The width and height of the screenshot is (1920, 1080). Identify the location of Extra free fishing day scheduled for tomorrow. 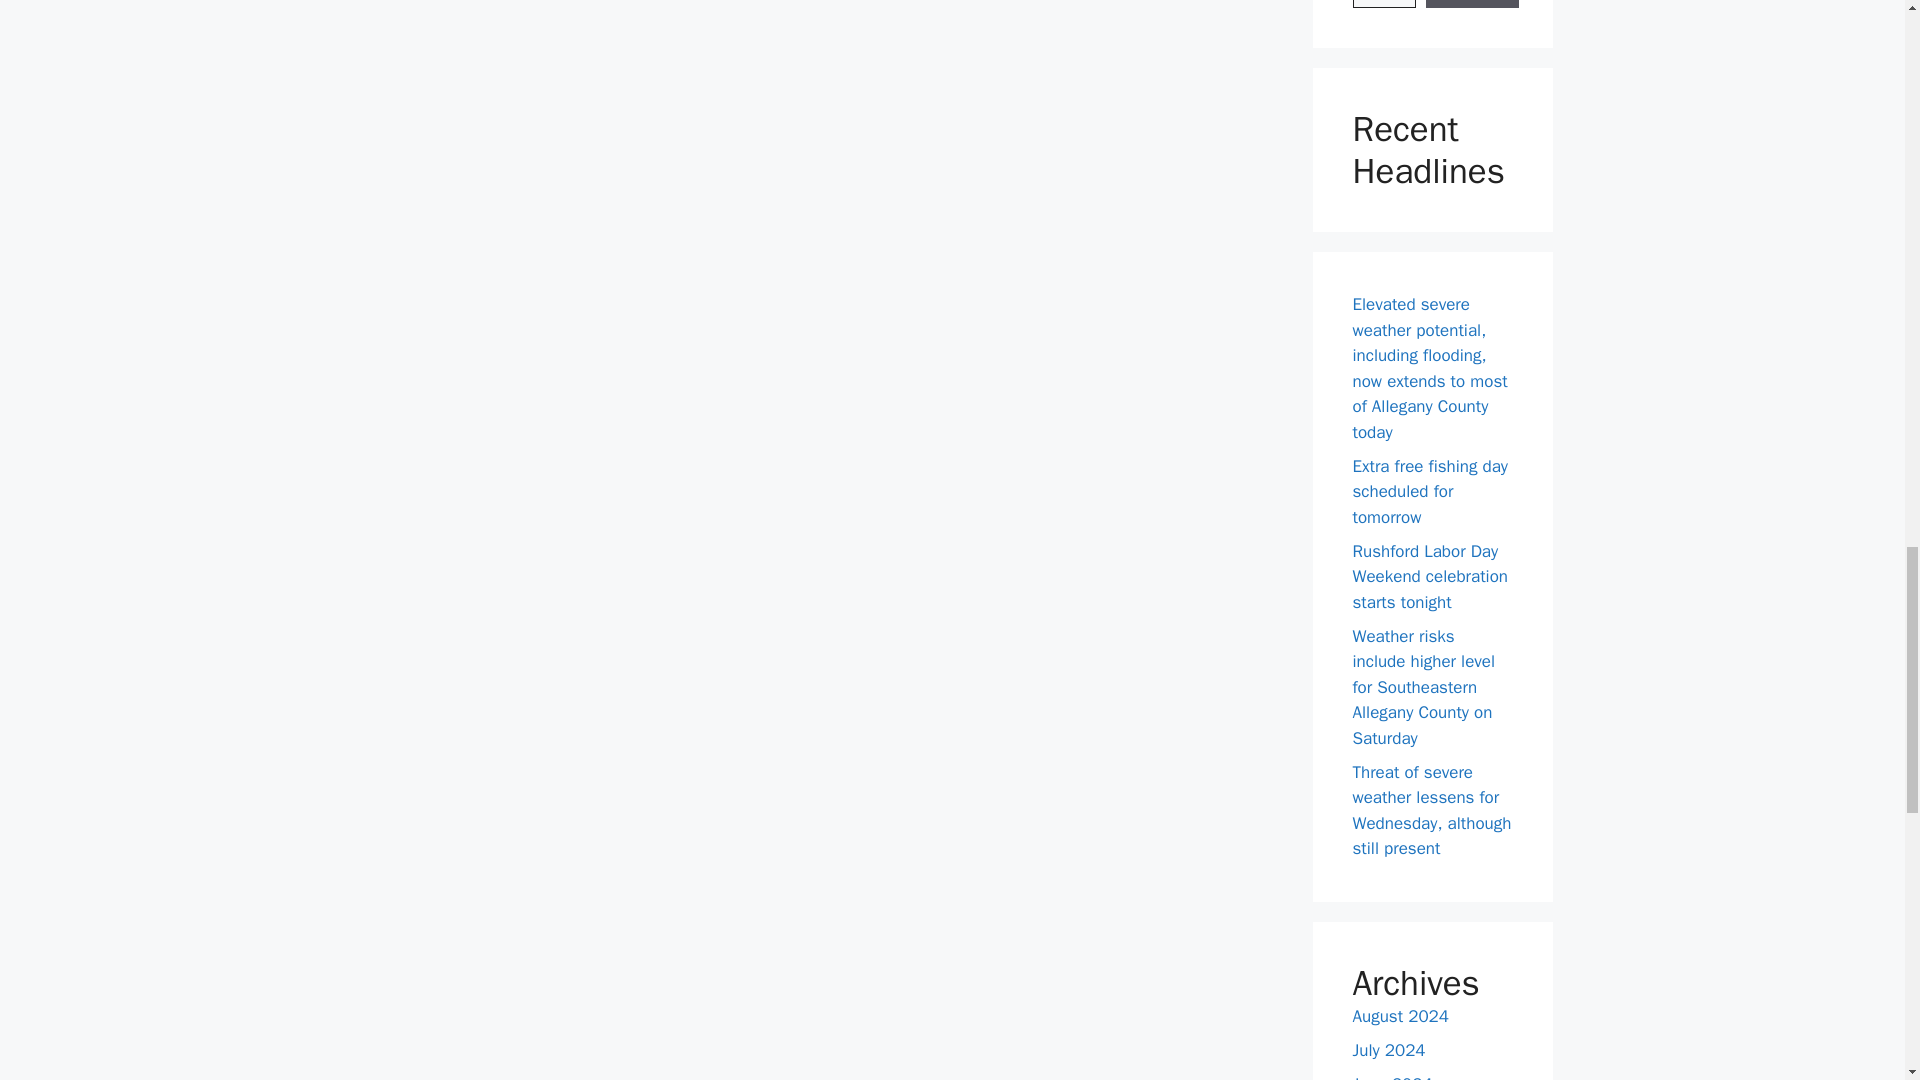
(1429, 492).